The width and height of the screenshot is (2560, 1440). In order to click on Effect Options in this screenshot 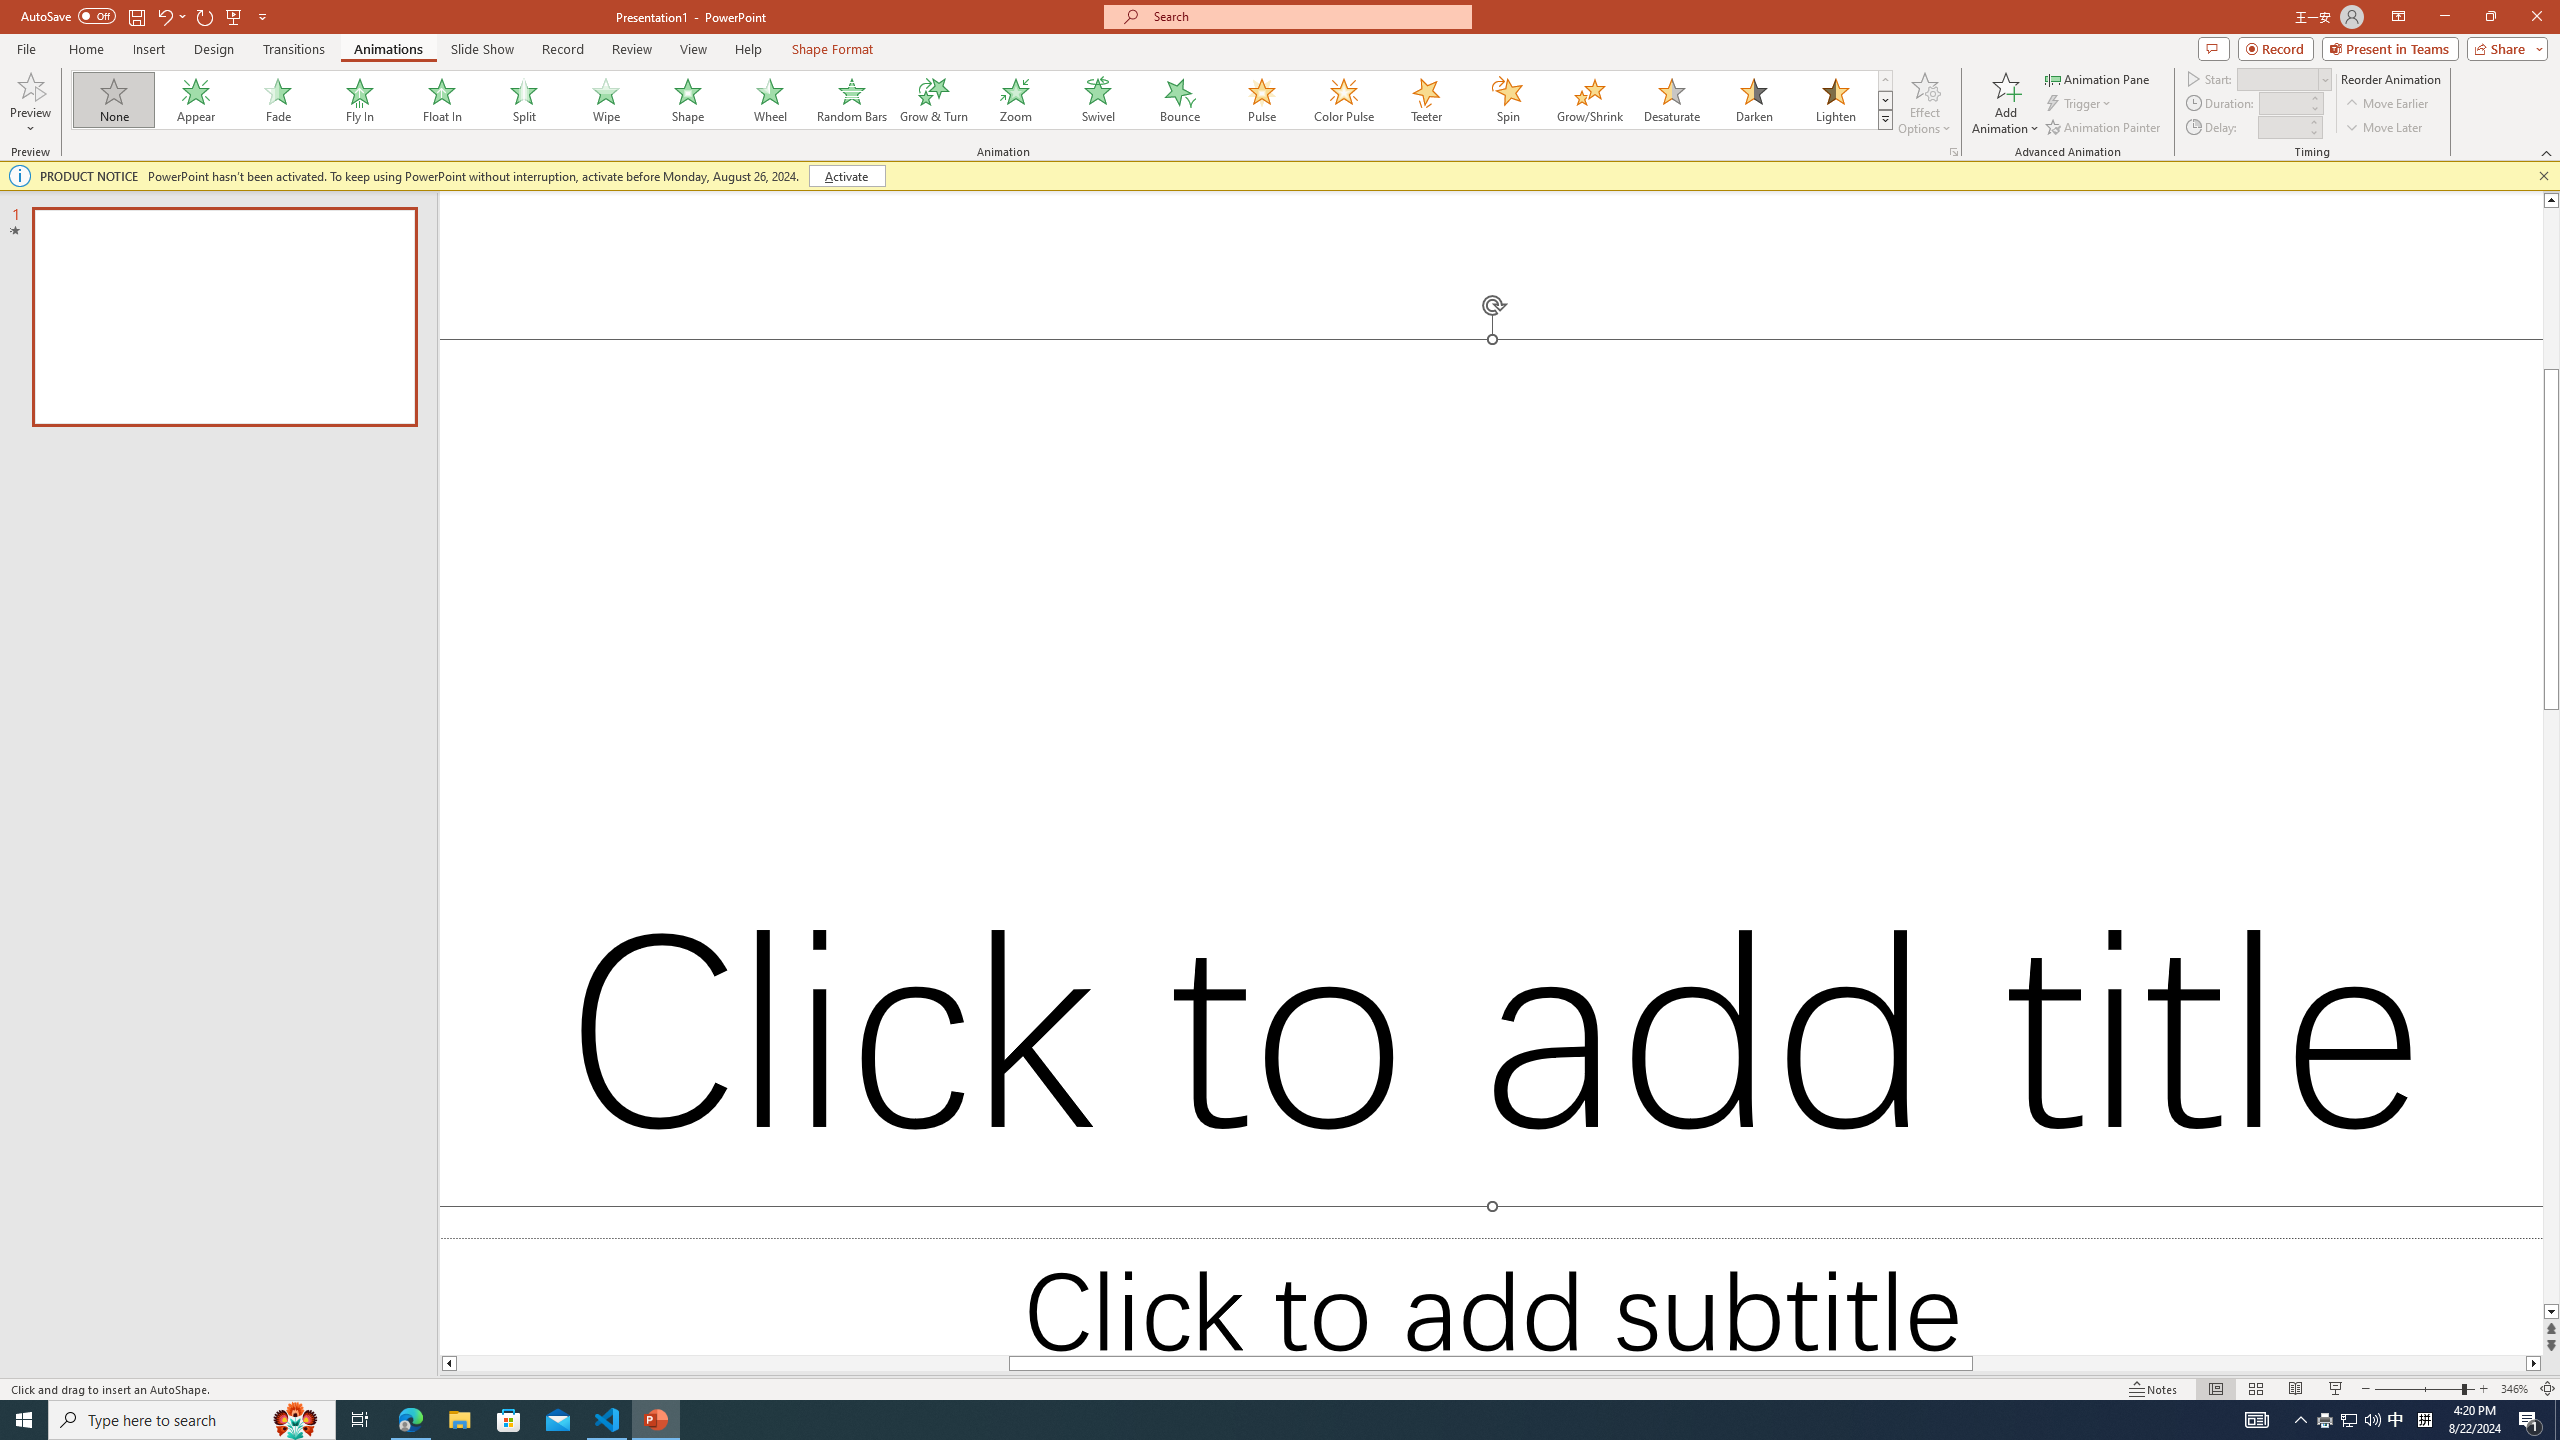, I will do `click(1924, 103)`.